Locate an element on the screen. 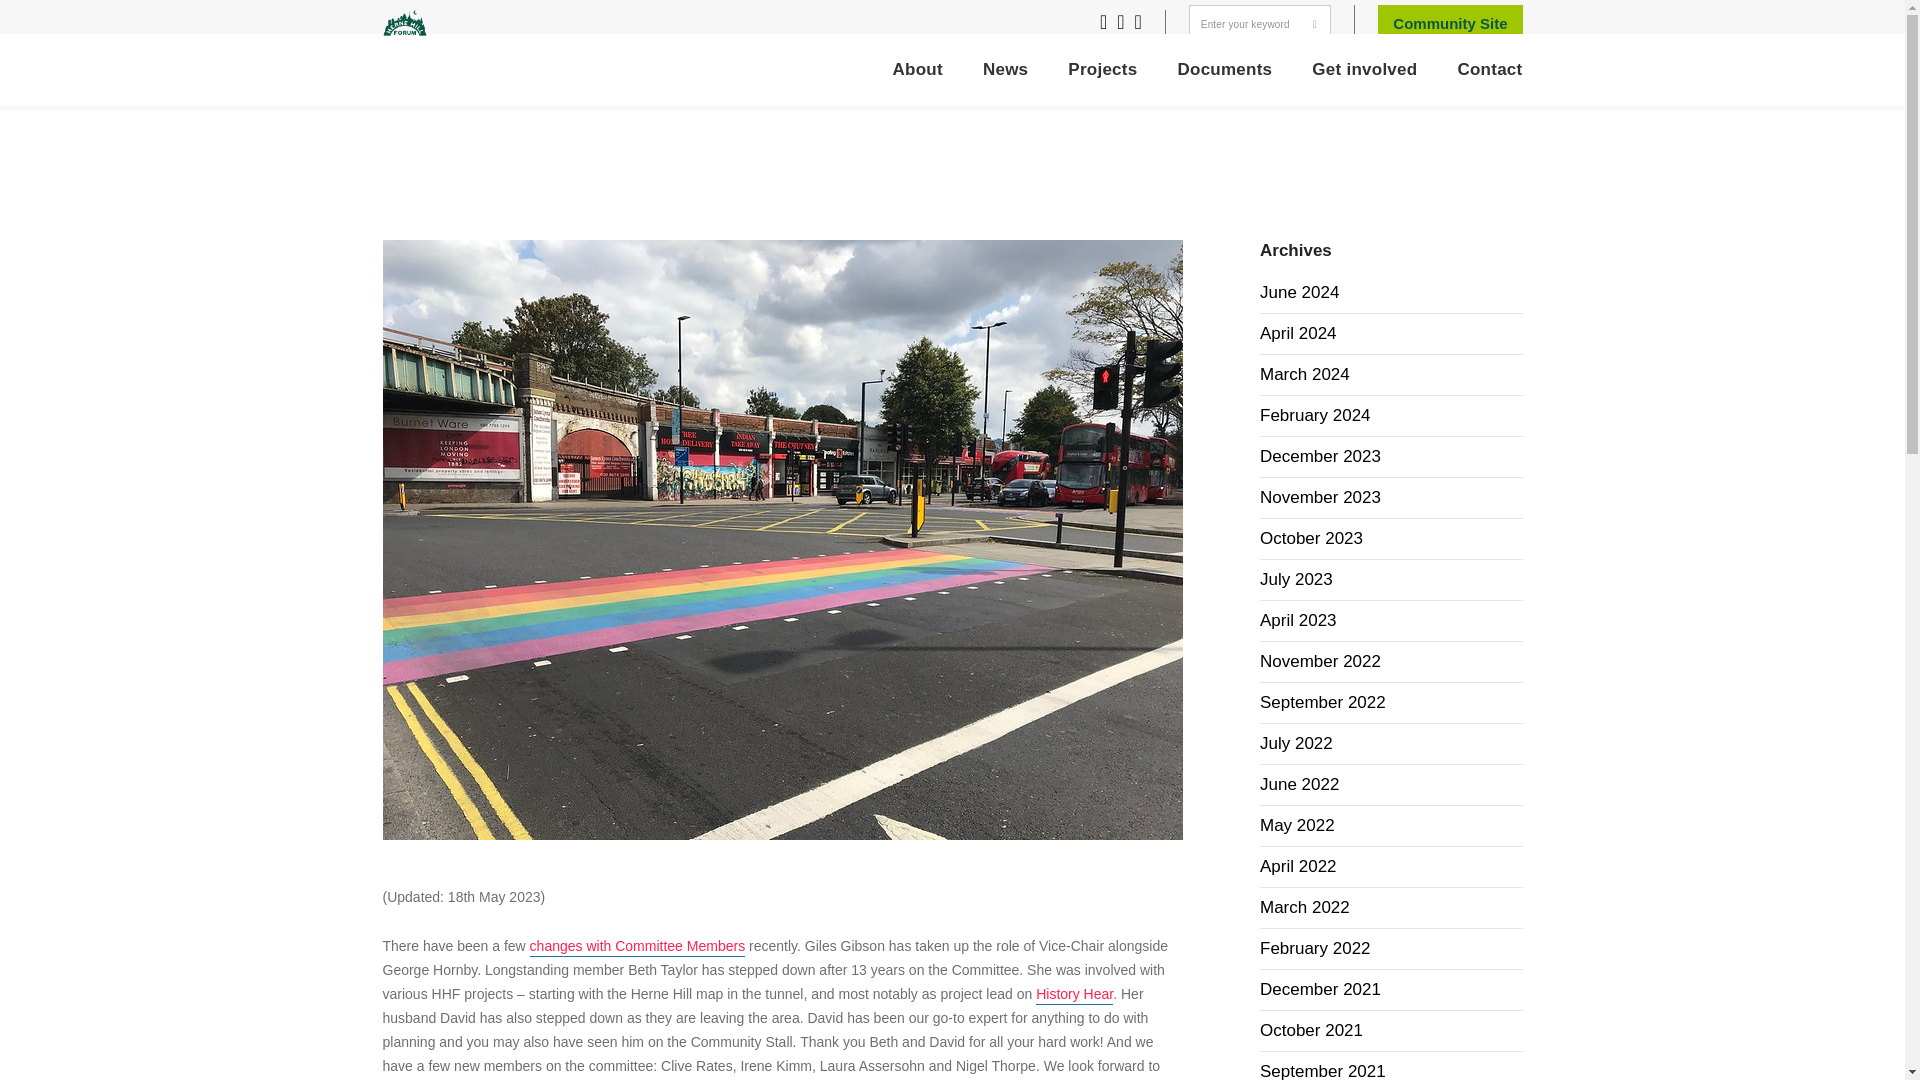 The height and width of the screenshot is (1080, 1920). Documents is located at coordinates (1224, 69).